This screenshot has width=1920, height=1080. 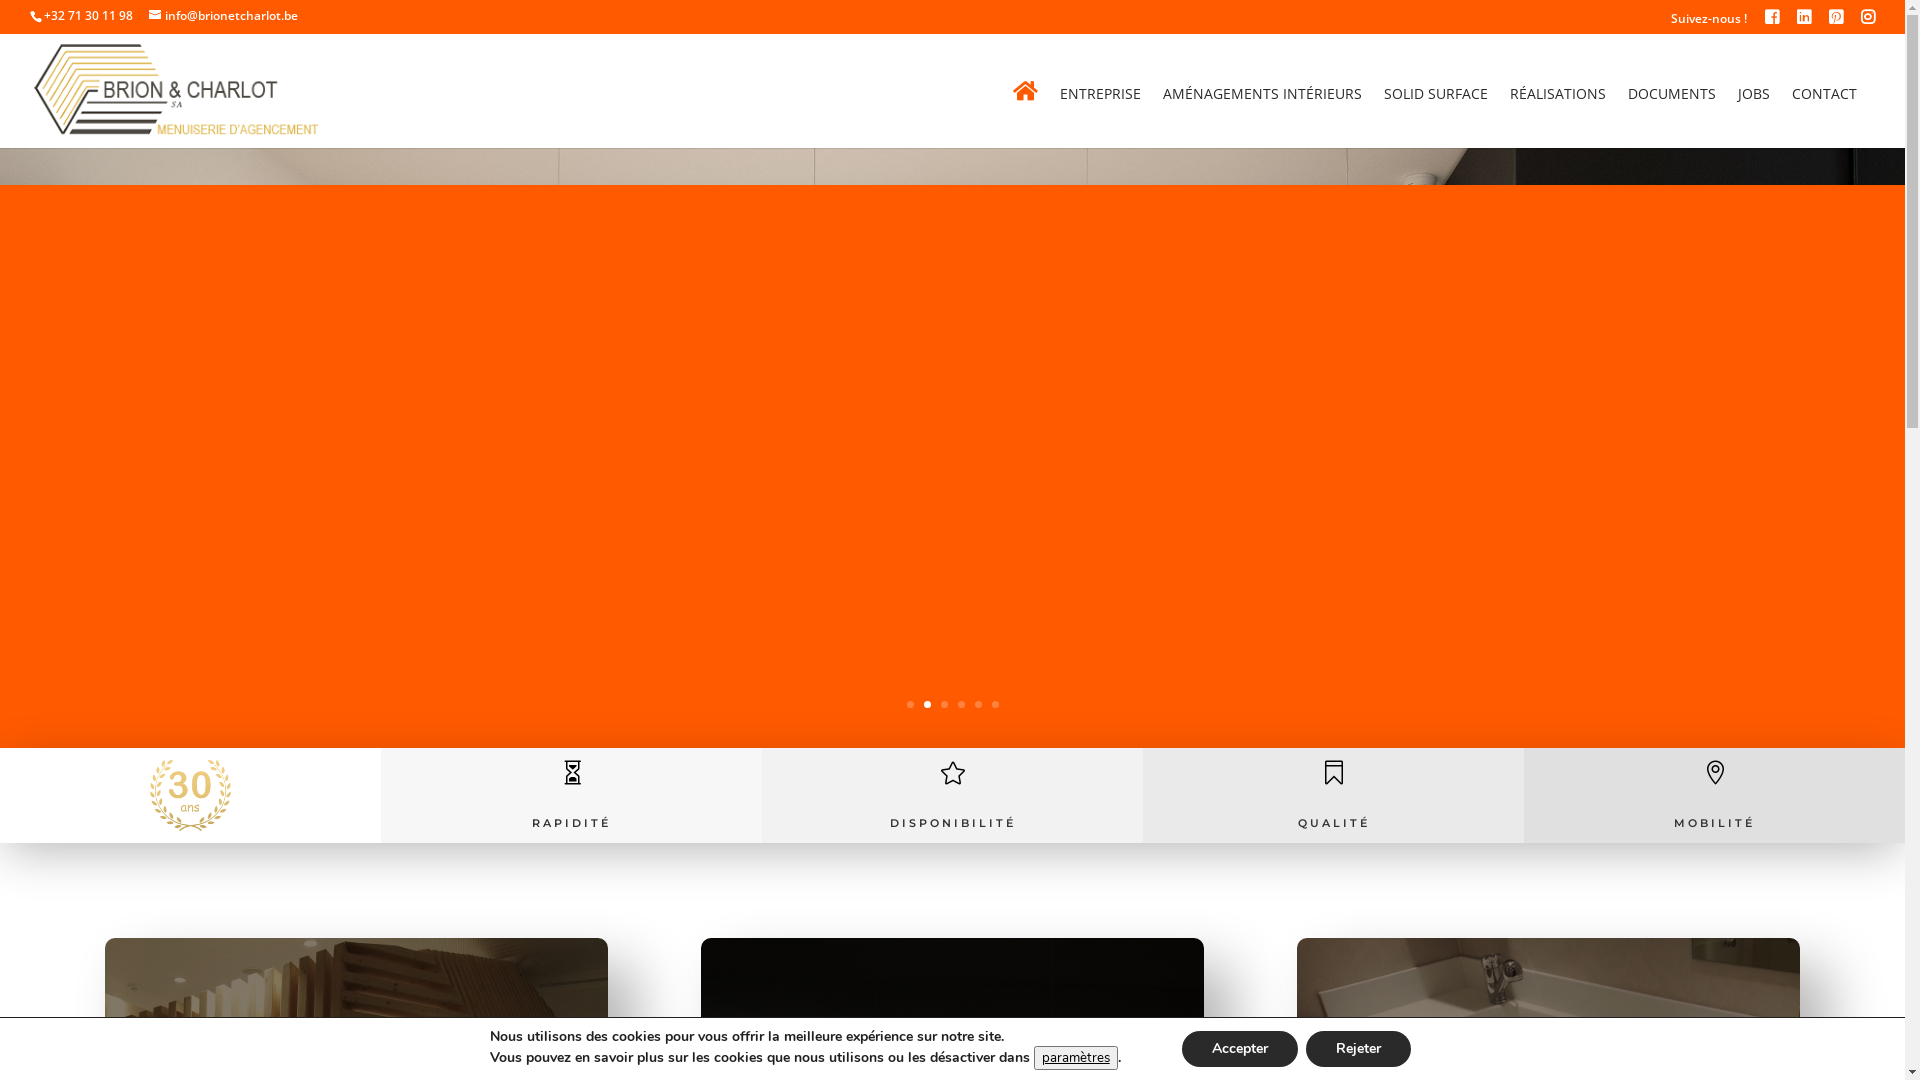 I want to click on 5, so click(x=978, y=704).